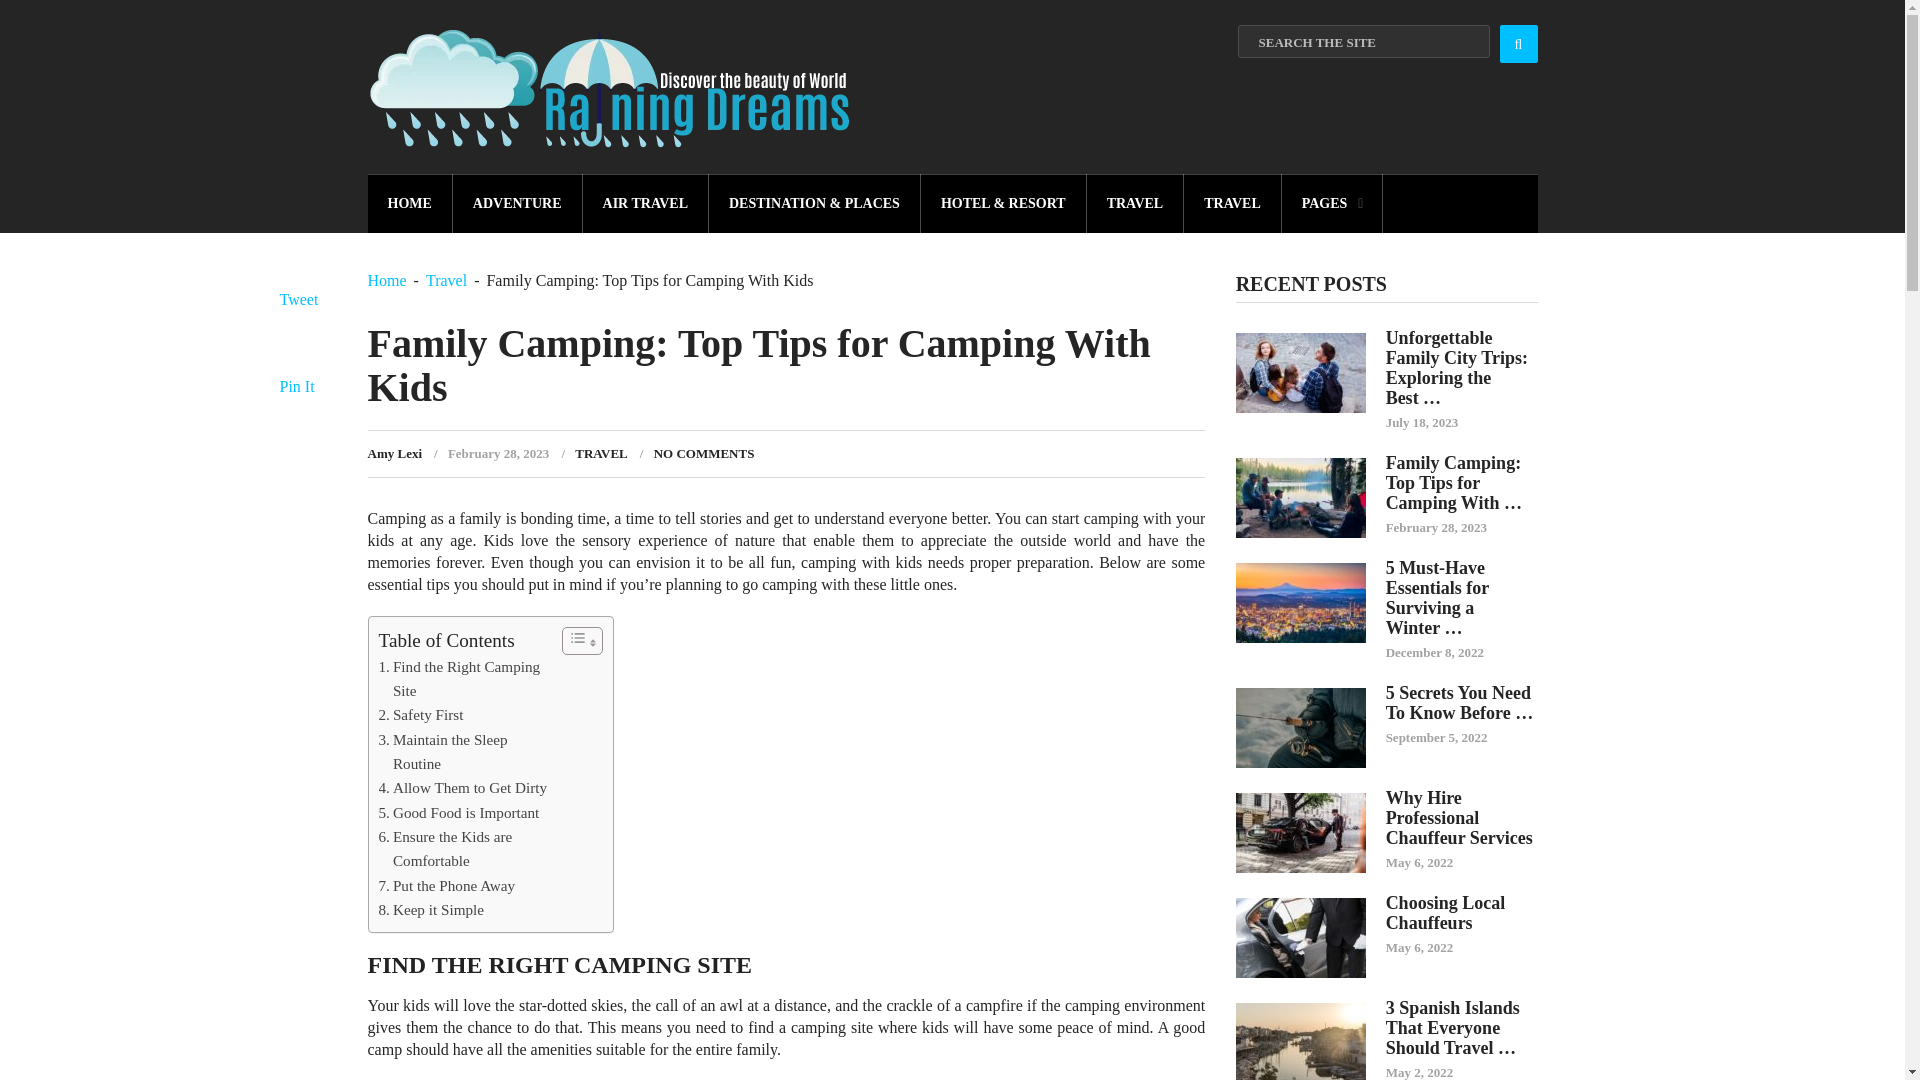 The image size is (1920, 1080). Describe the element at coordinates (446, 885) in the screenshot. I see `Put the Phone Away` at that location.